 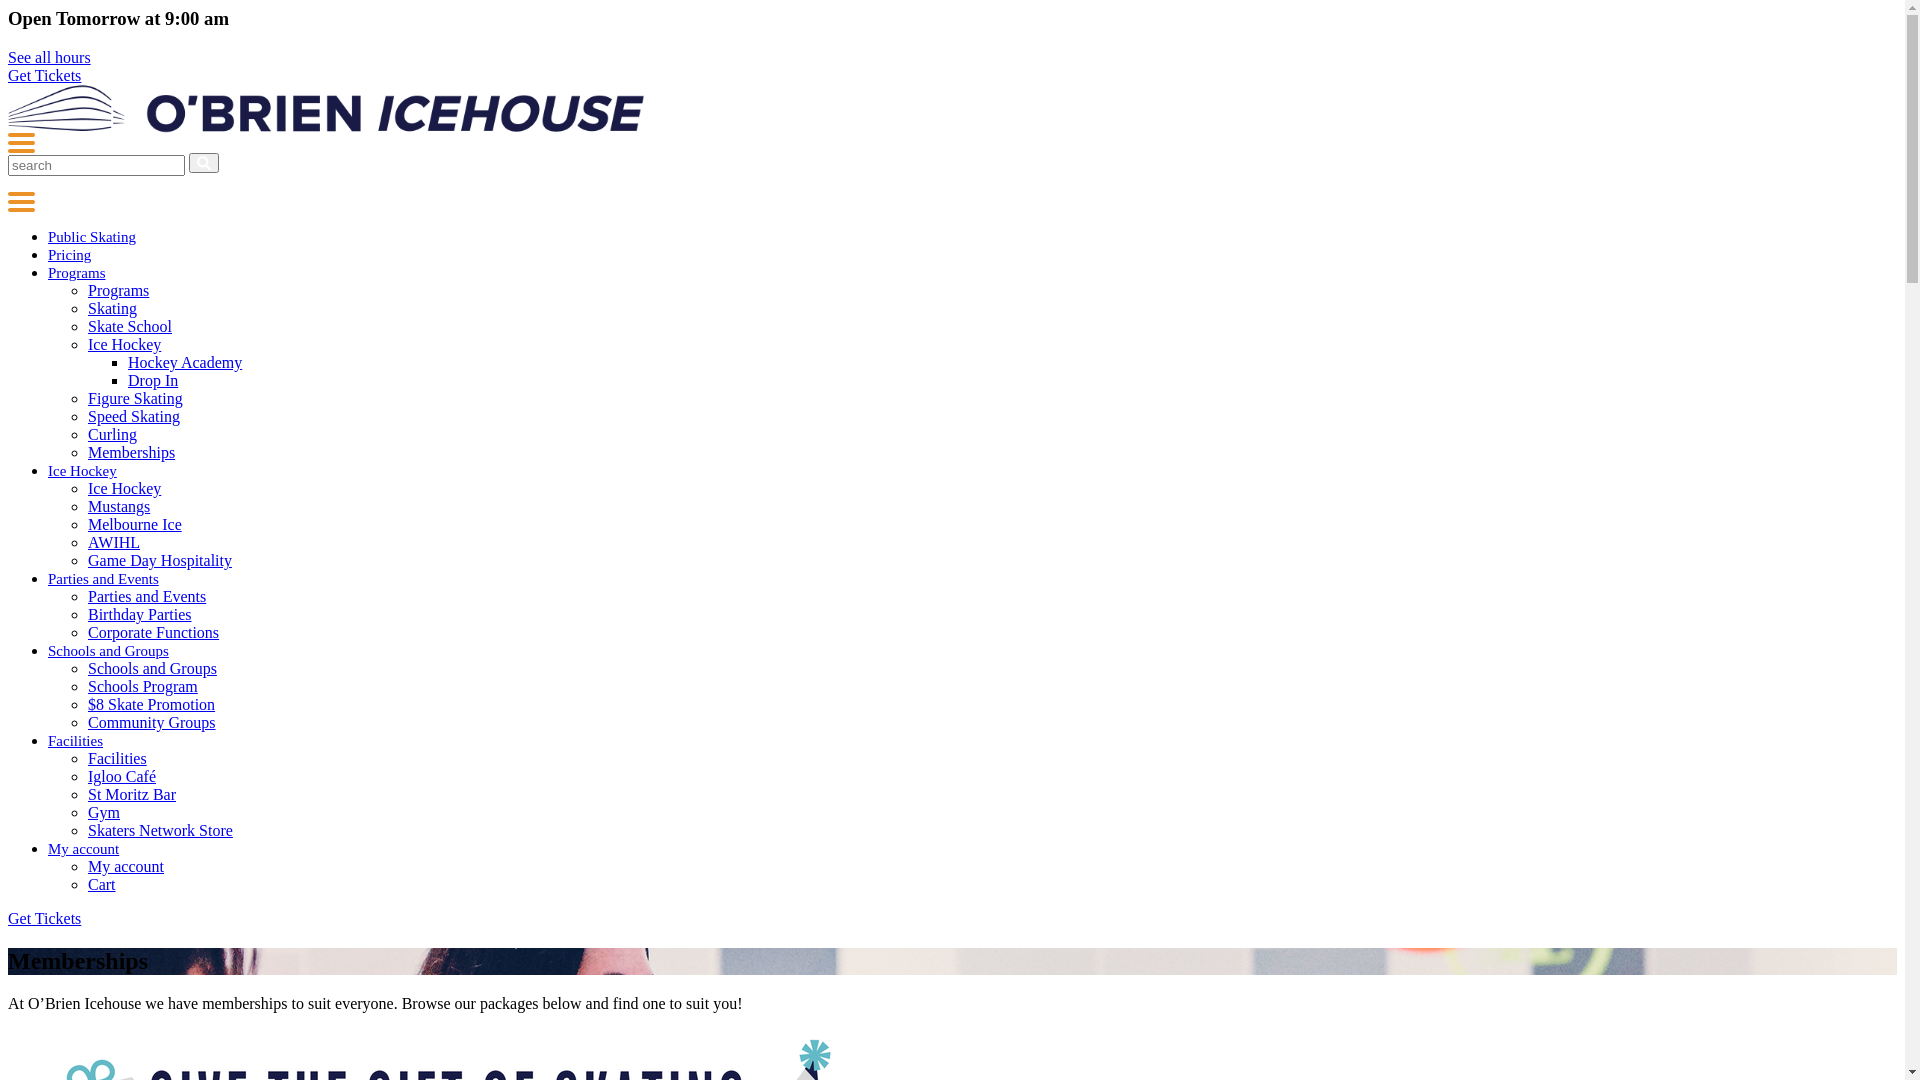 I want to click on Speed Skating, so click(x=134, y=416).